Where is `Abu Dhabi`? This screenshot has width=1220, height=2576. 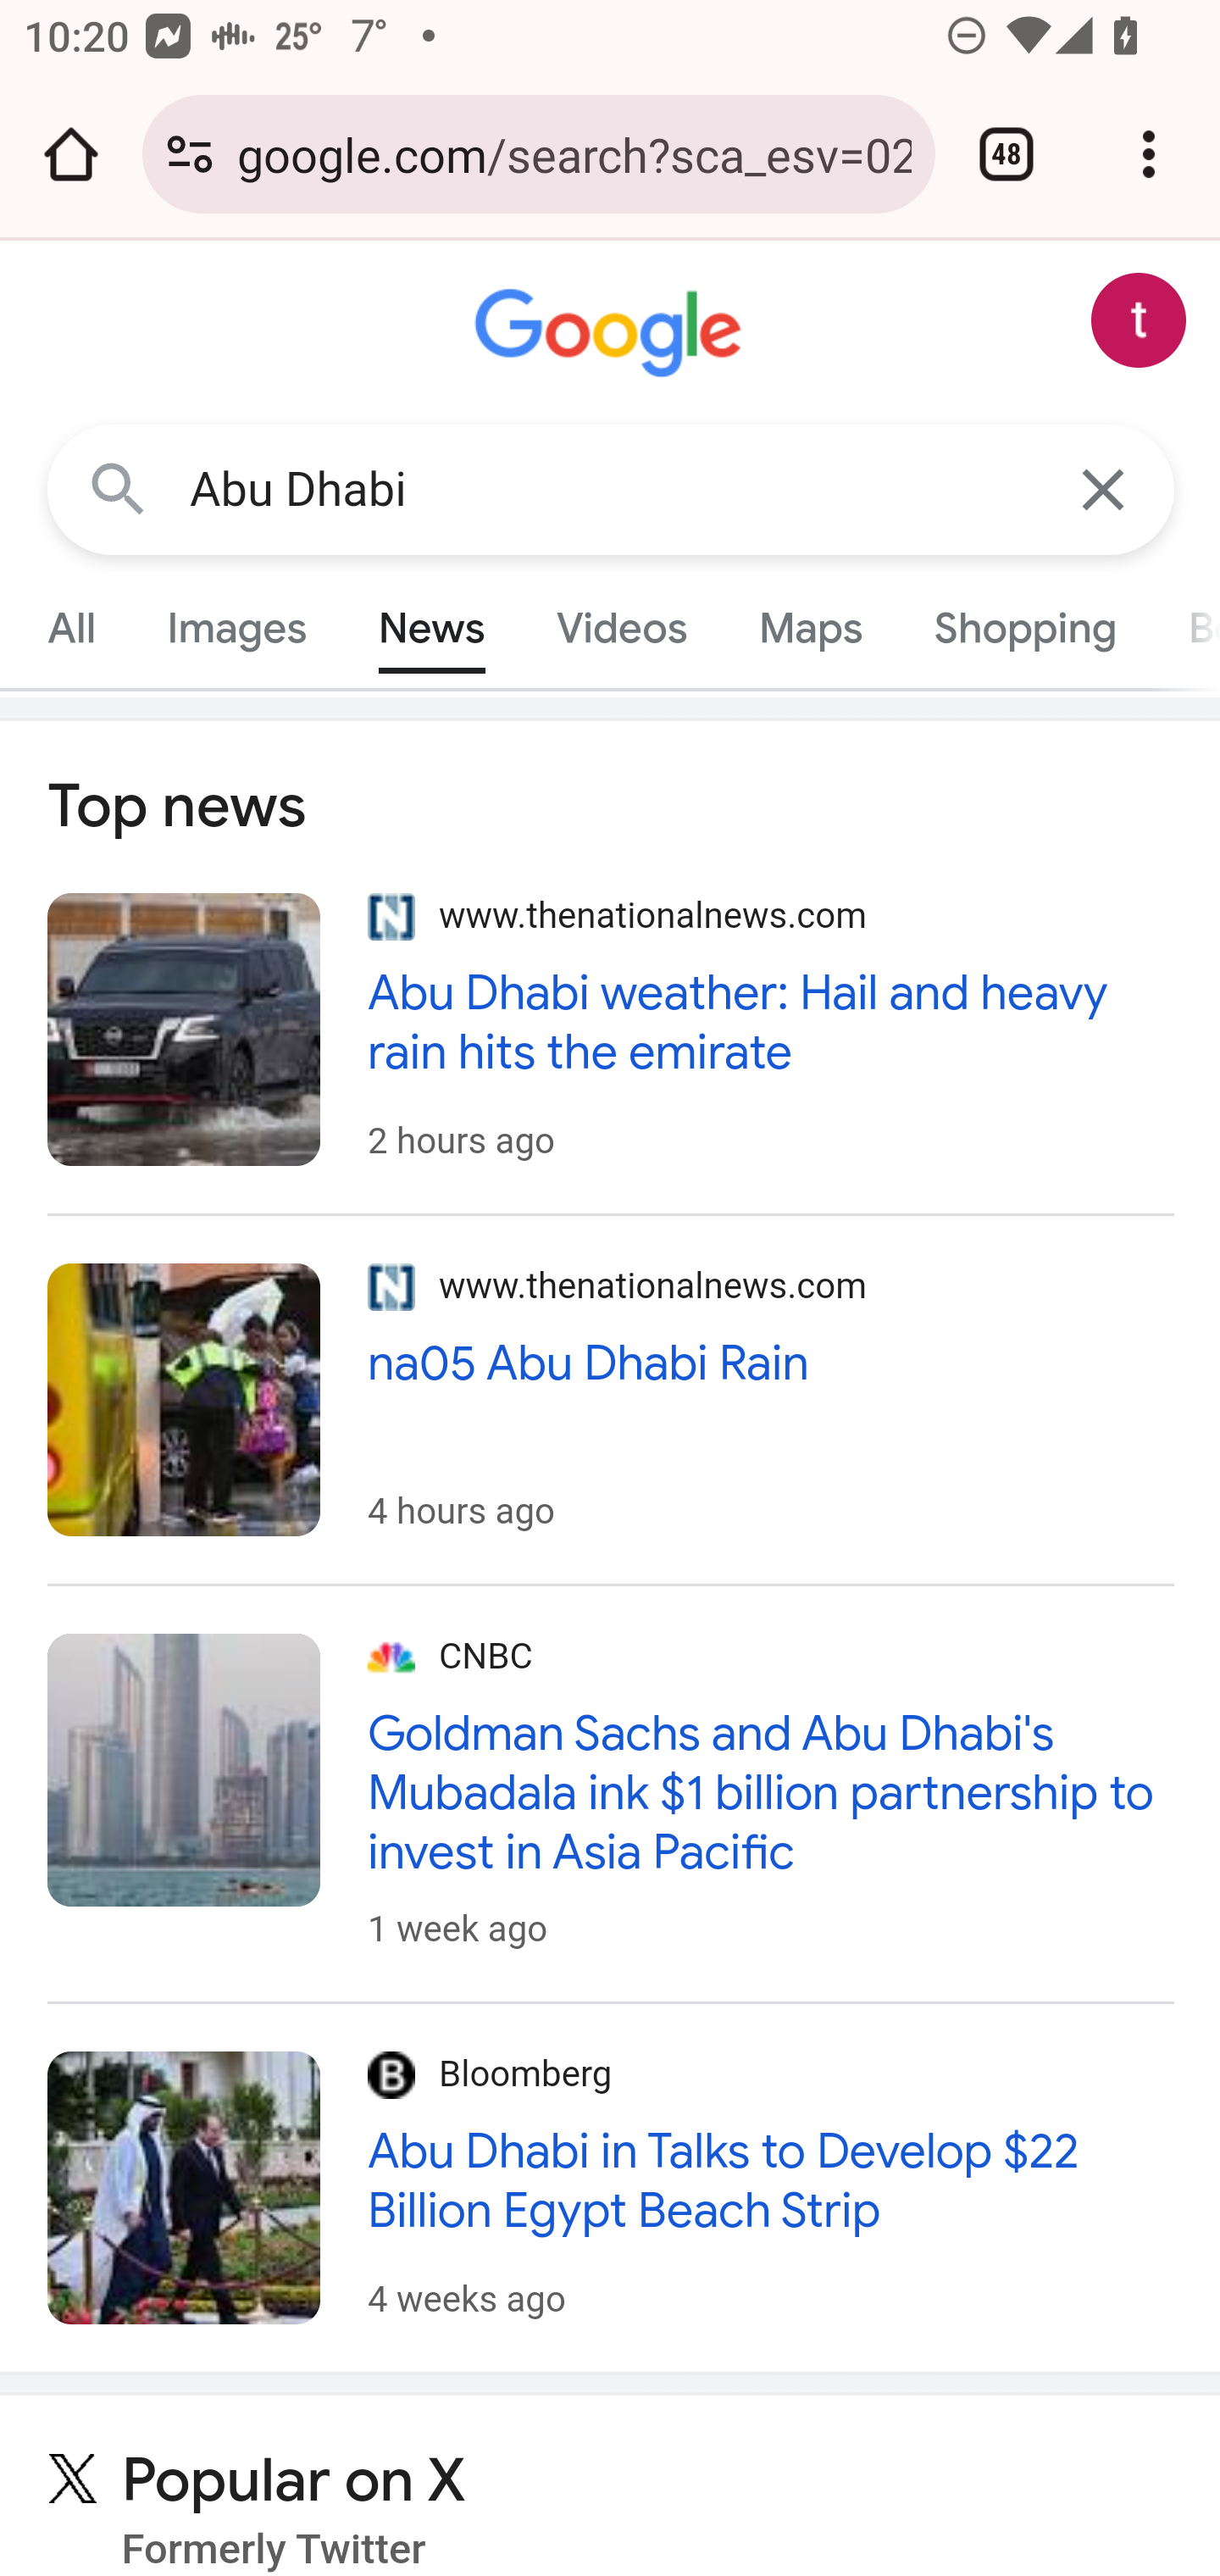 Abu Dhabi is located at coordinates (612, 490).